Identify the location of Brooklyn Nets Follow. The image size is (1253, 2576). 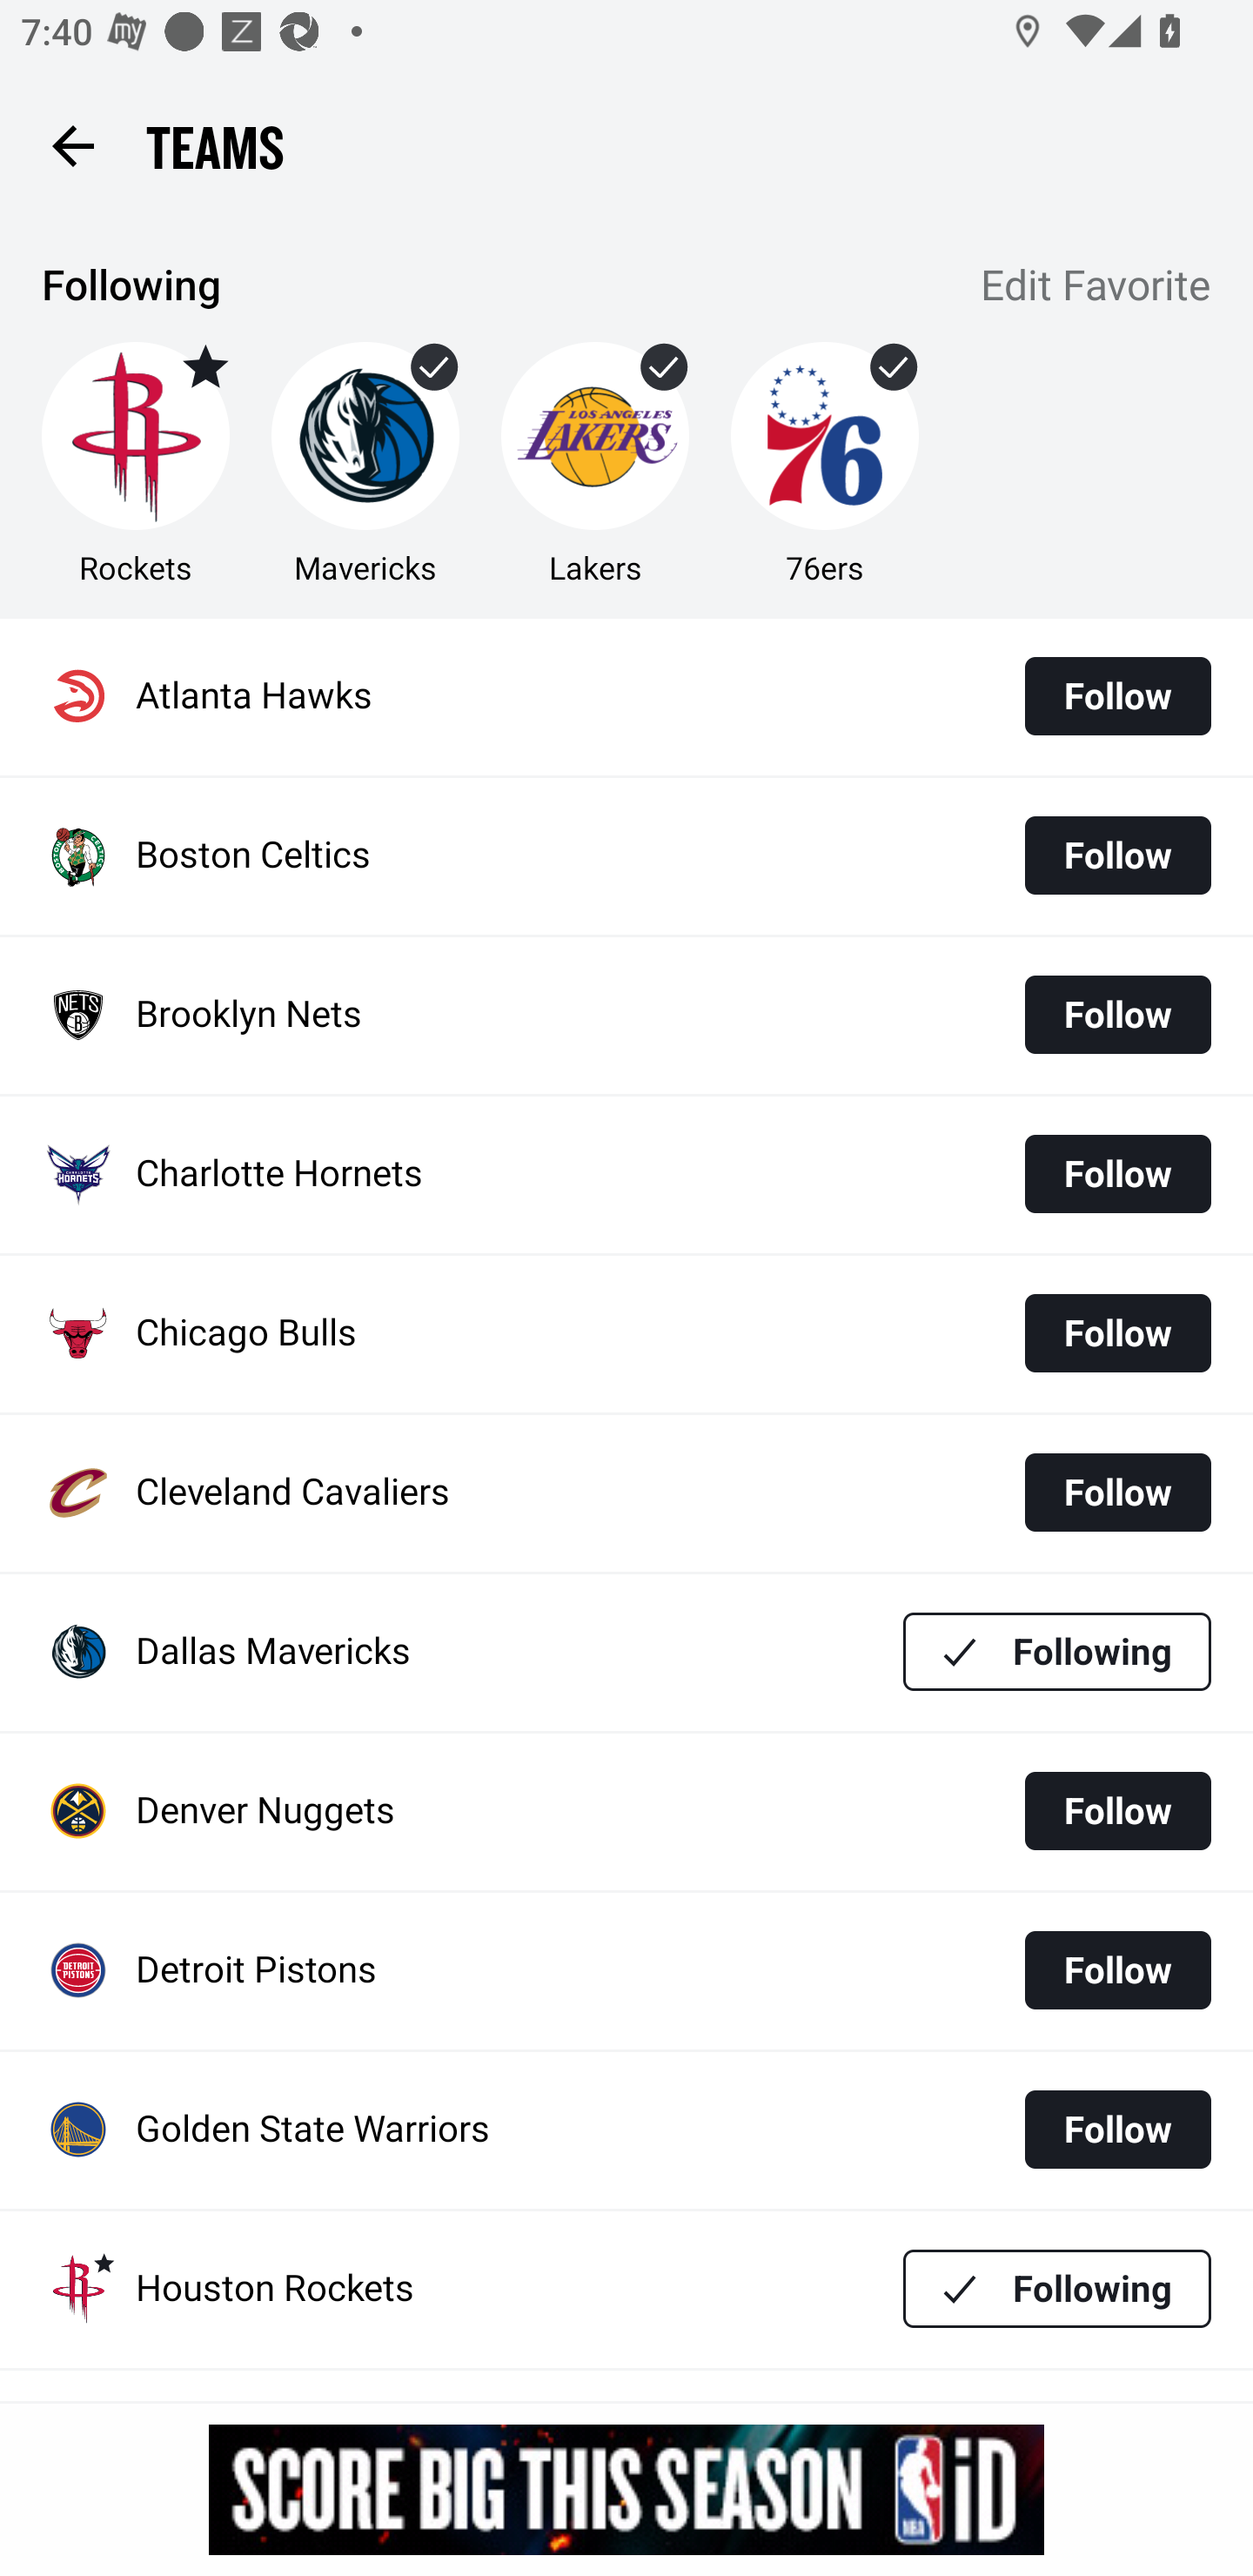
(626, 1016).